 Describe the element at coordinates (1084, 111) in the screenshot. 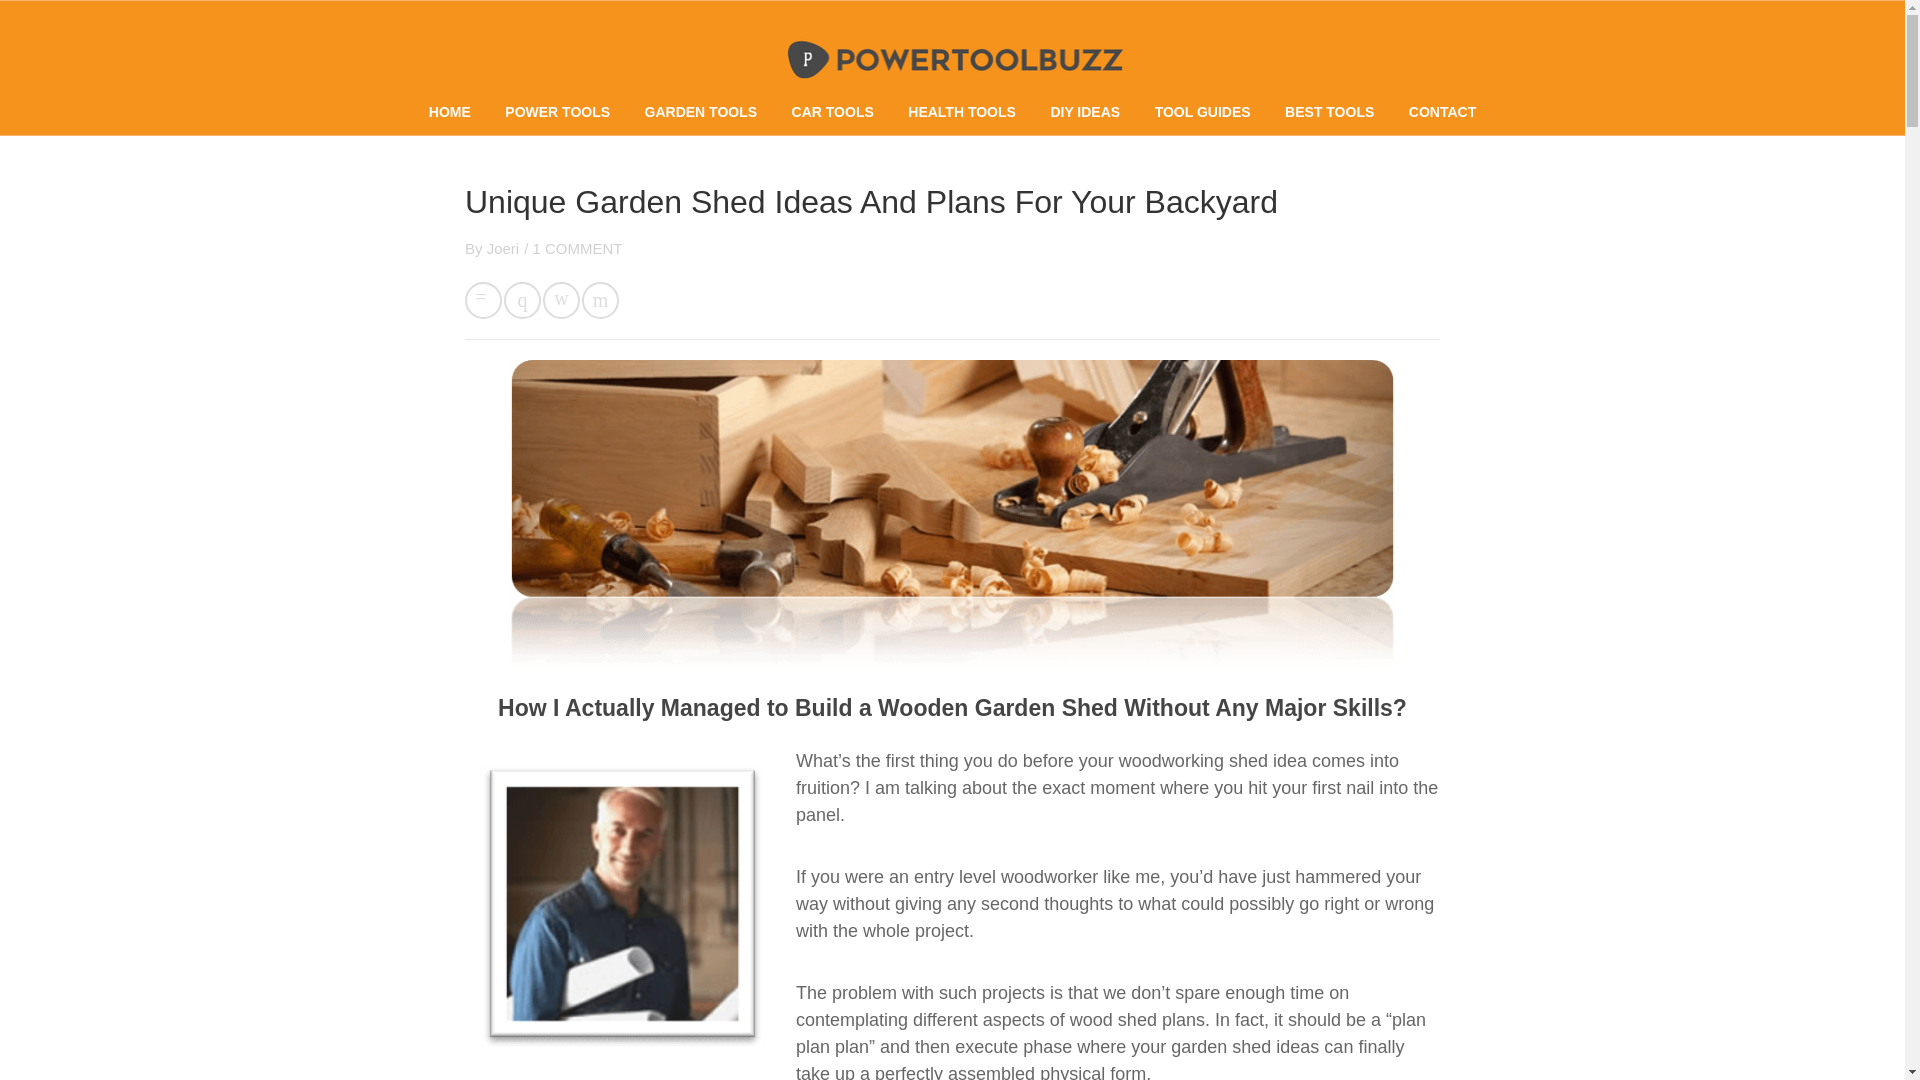

I see `DIY IDEAS` at that location.